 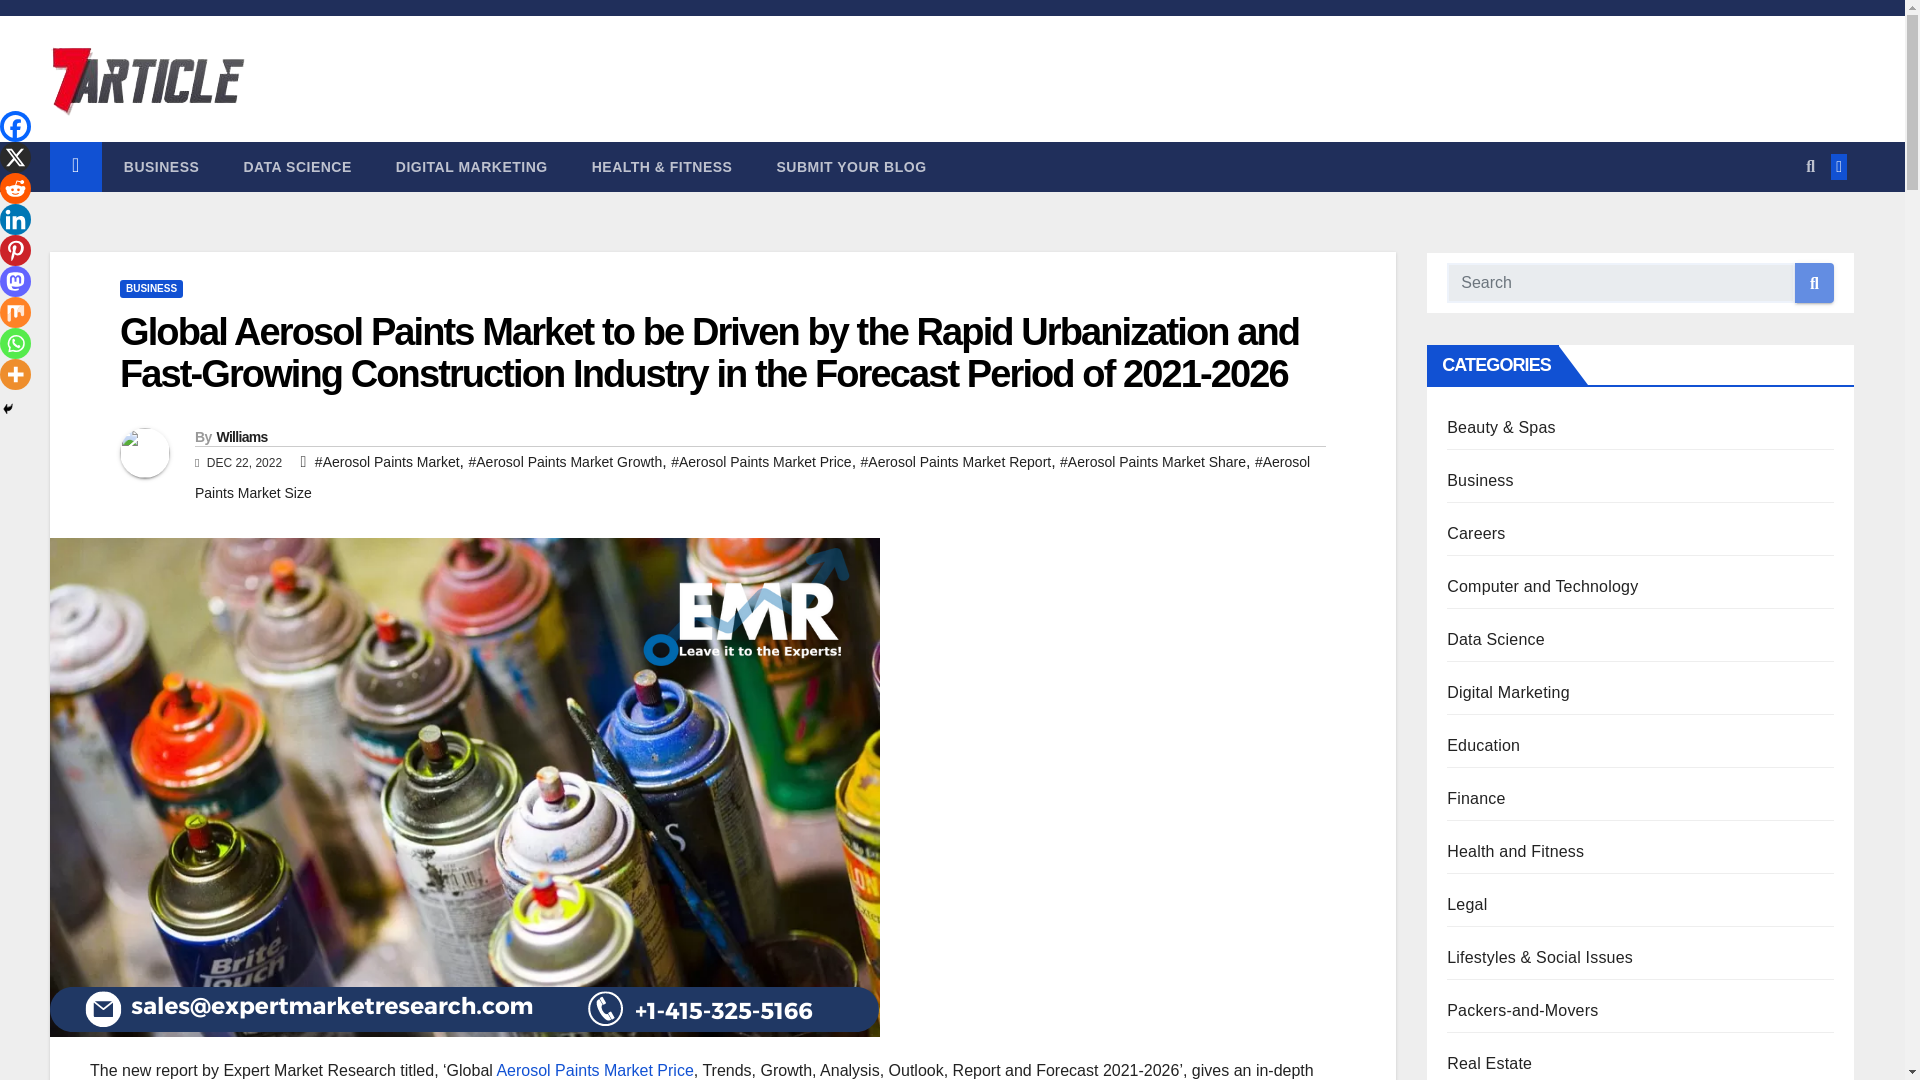 I want to click on BUSINESS, so click(x=150, y=288).